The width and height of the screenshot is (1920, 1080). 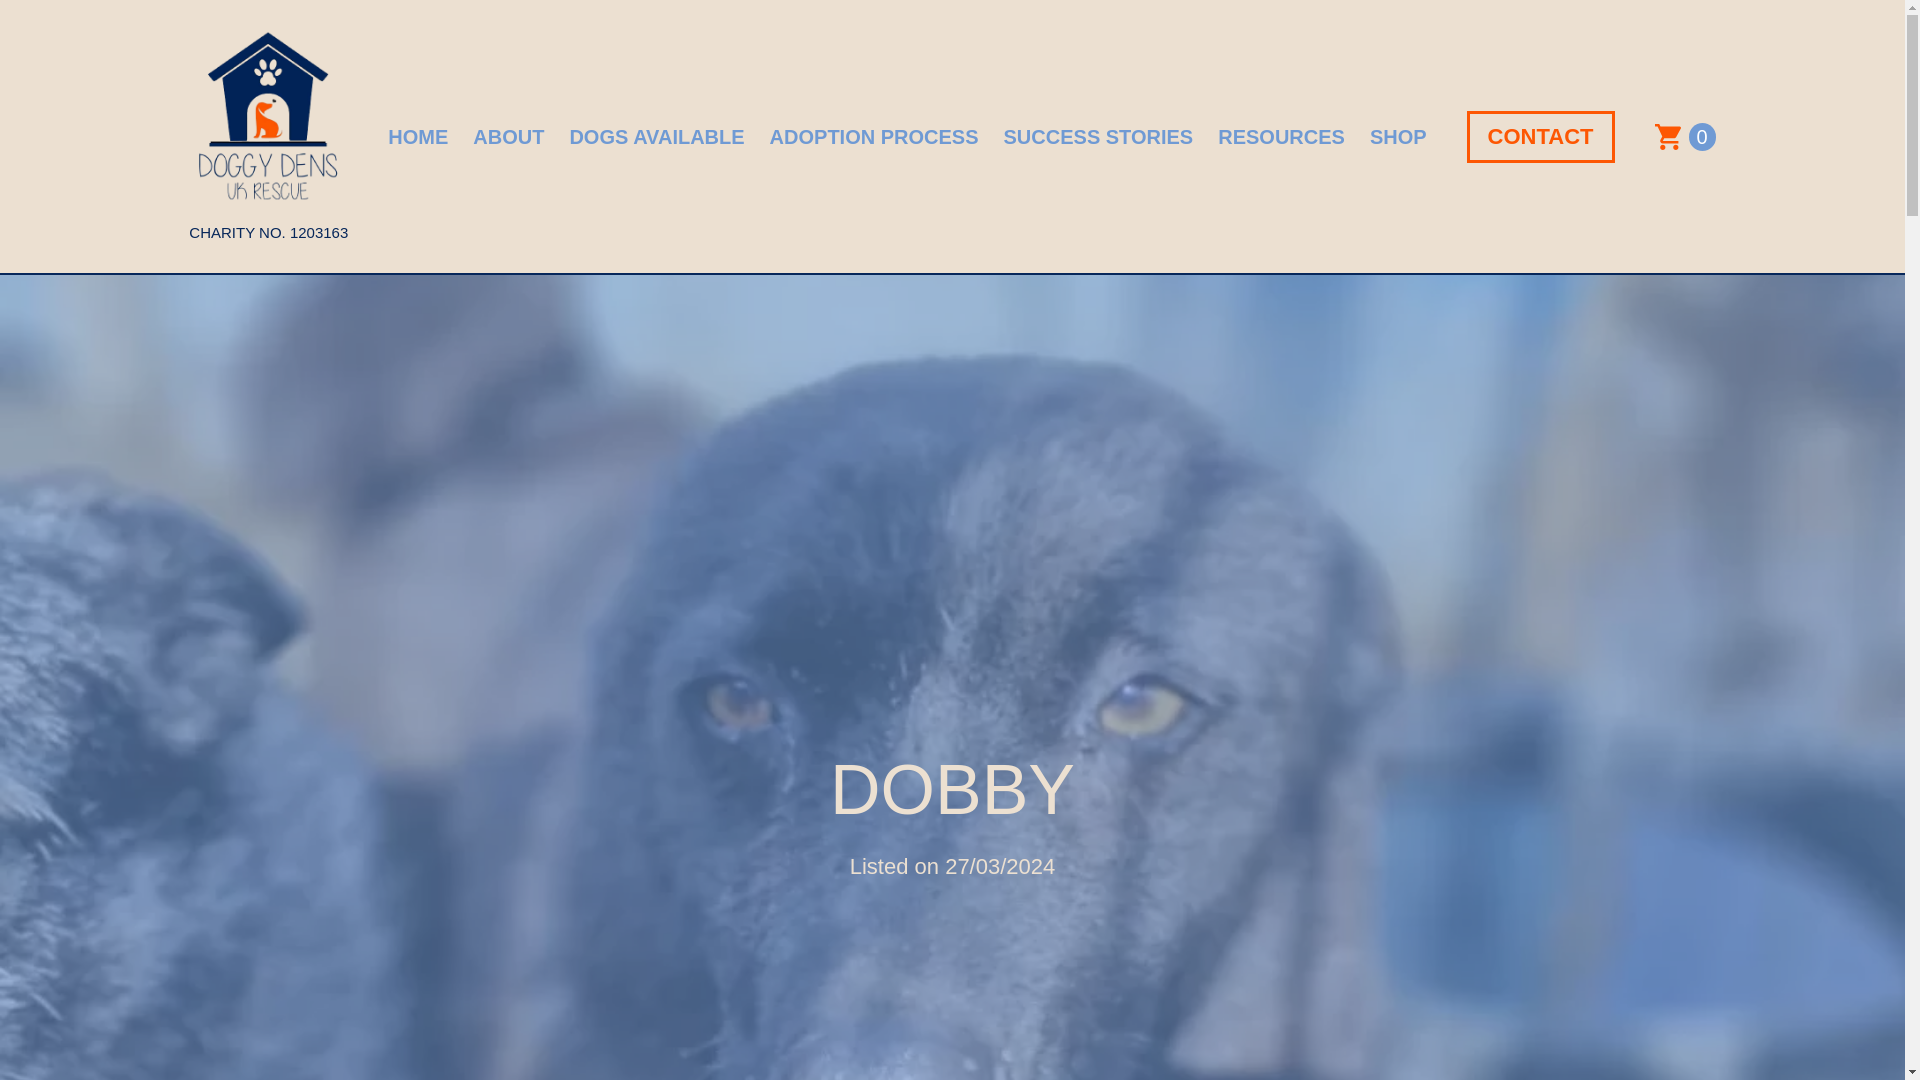 I want to click on DOGS AVAILABLE, so click(x=656, y=136).